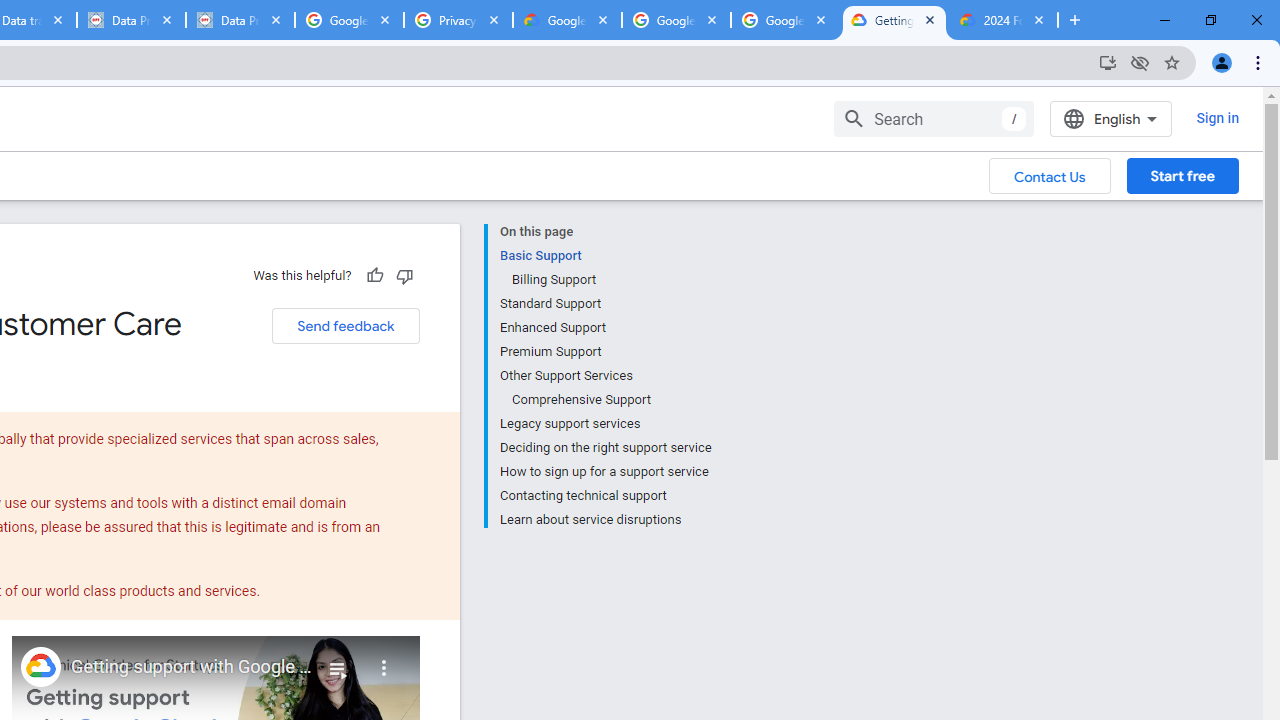 The width and height of the screenshot is (1280, 720). What do you see at coordinates (610, 280) in the screenshot?
I see `Billing Support` at bounding box center [610, 280].